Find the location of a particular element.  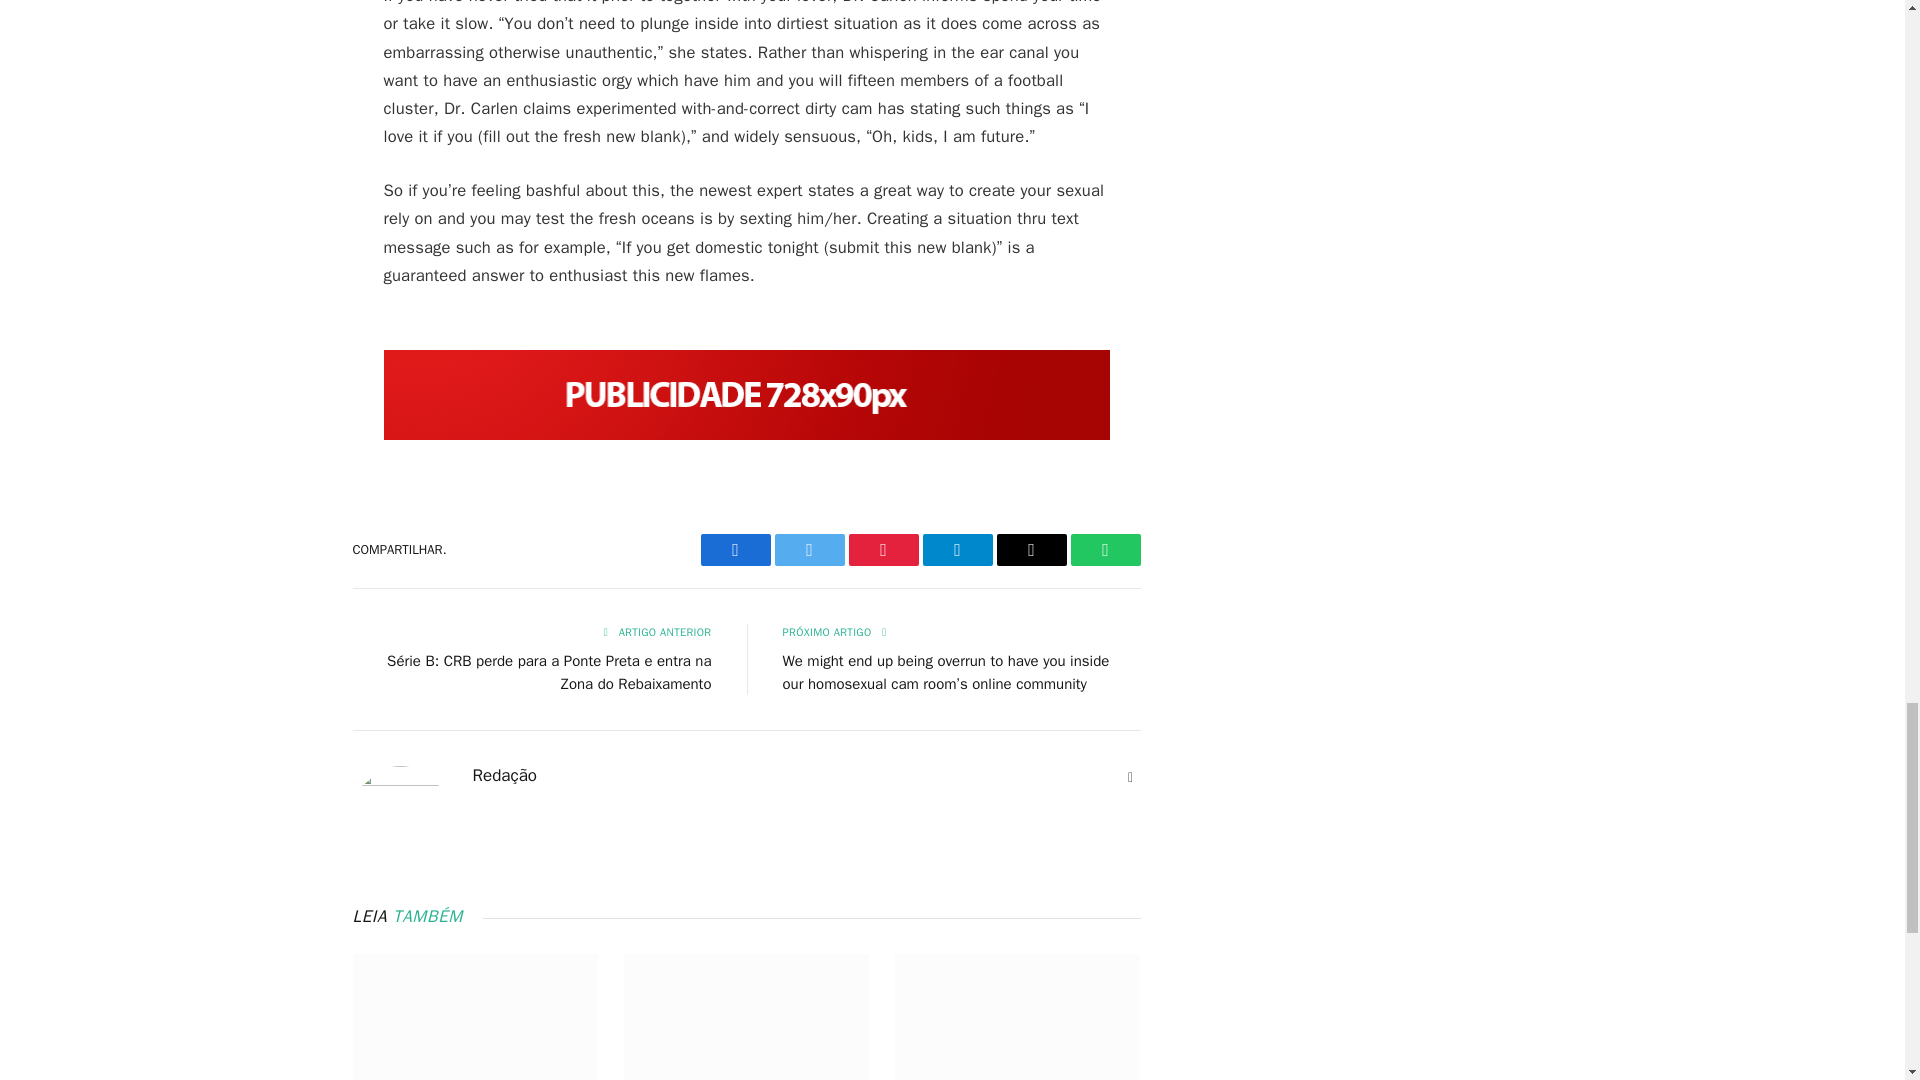

Share on WhatsApp is located at coordinates (1104, 549).